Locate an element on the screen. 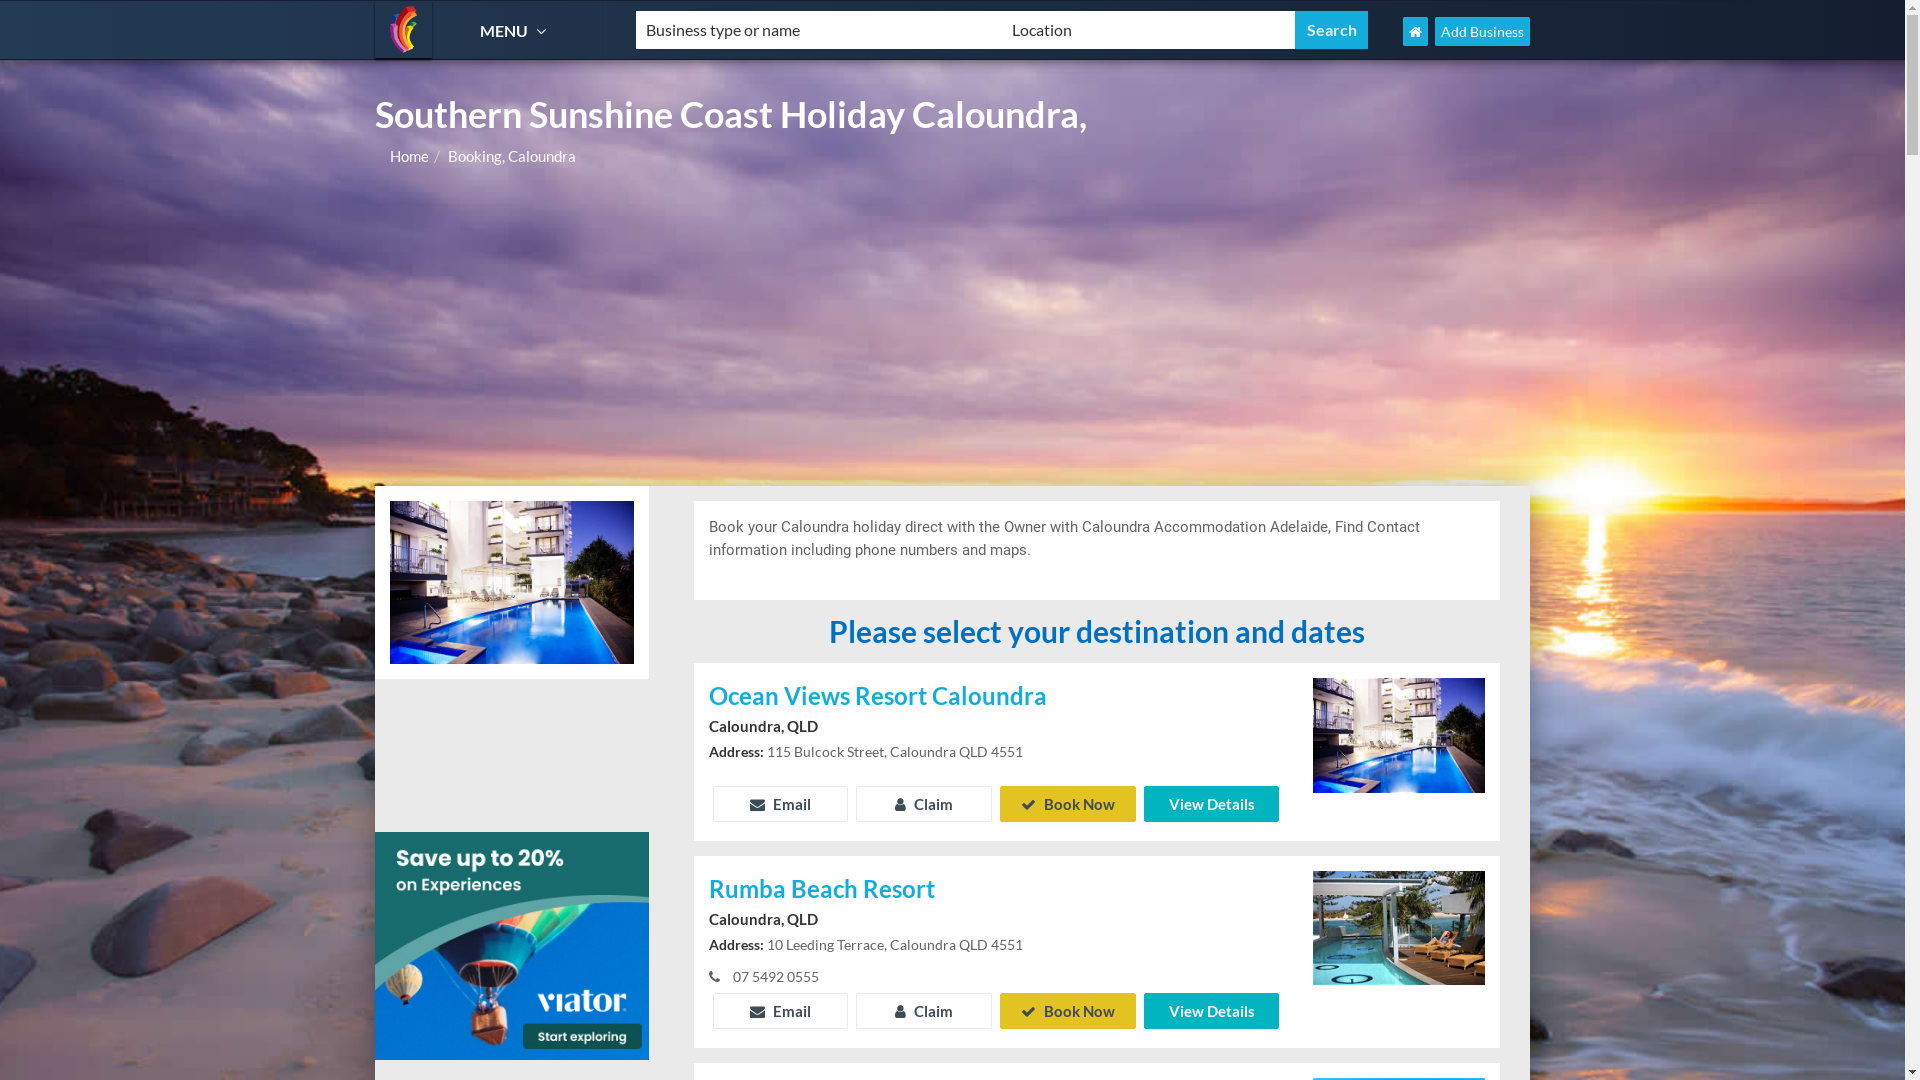 This screenshot has width=1920, height=1080. Book Now is located at coordinates (1068, 1011).